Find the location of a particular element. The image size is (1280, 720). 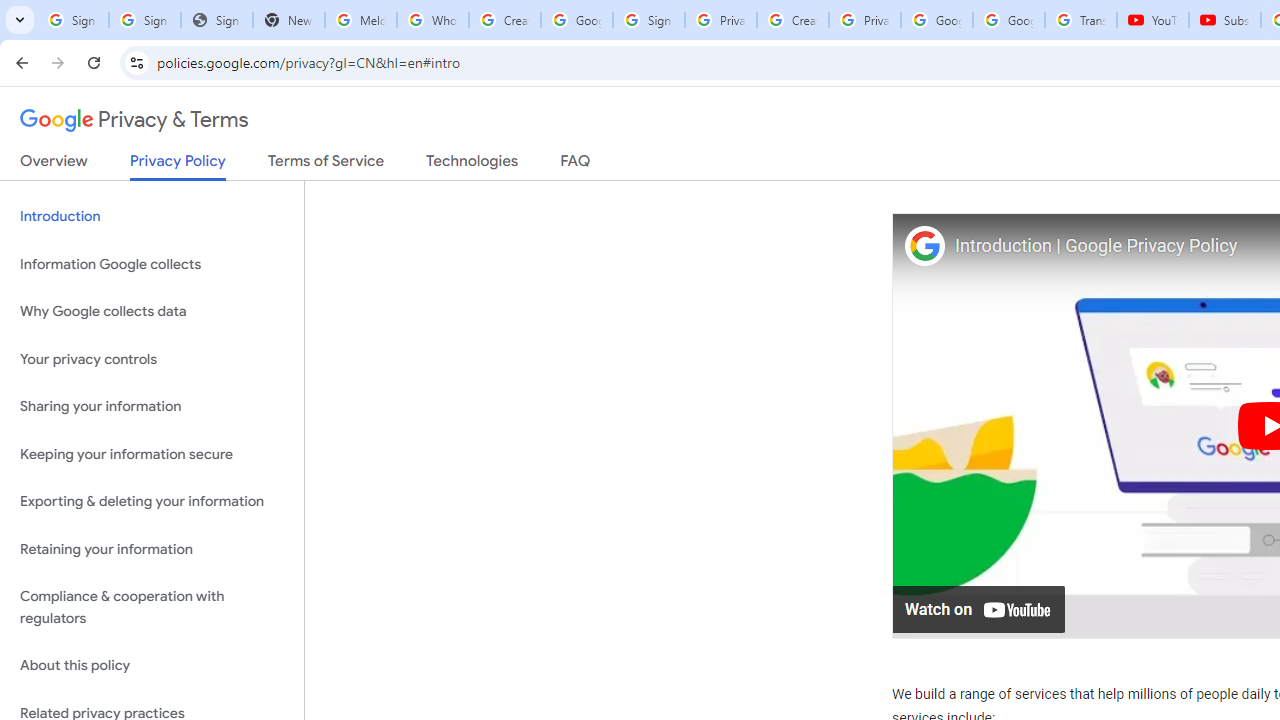

Compliance & cooperation with regulators is located at coordinates (152, 608).